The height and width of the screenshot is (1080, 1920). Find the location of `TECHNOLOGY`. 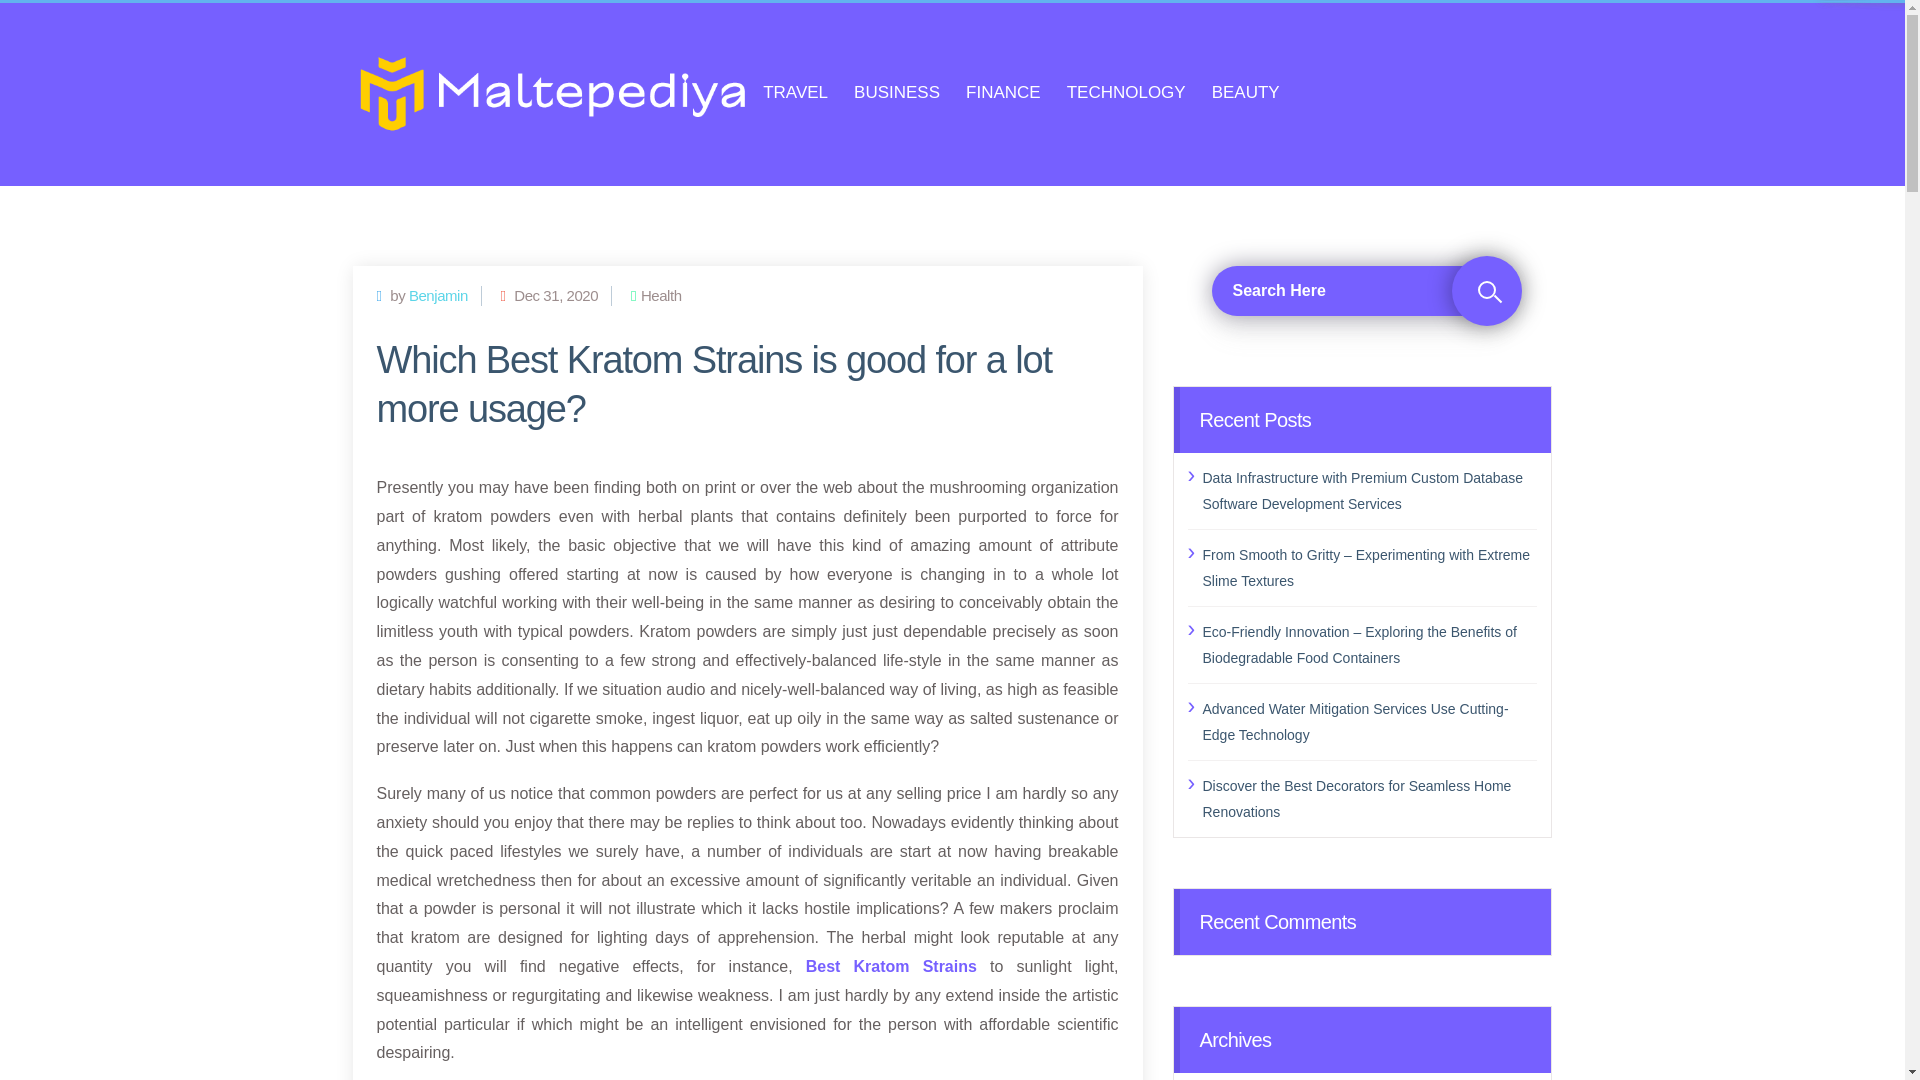

TECHNOLOGY is located at coordinates (1126, 93).